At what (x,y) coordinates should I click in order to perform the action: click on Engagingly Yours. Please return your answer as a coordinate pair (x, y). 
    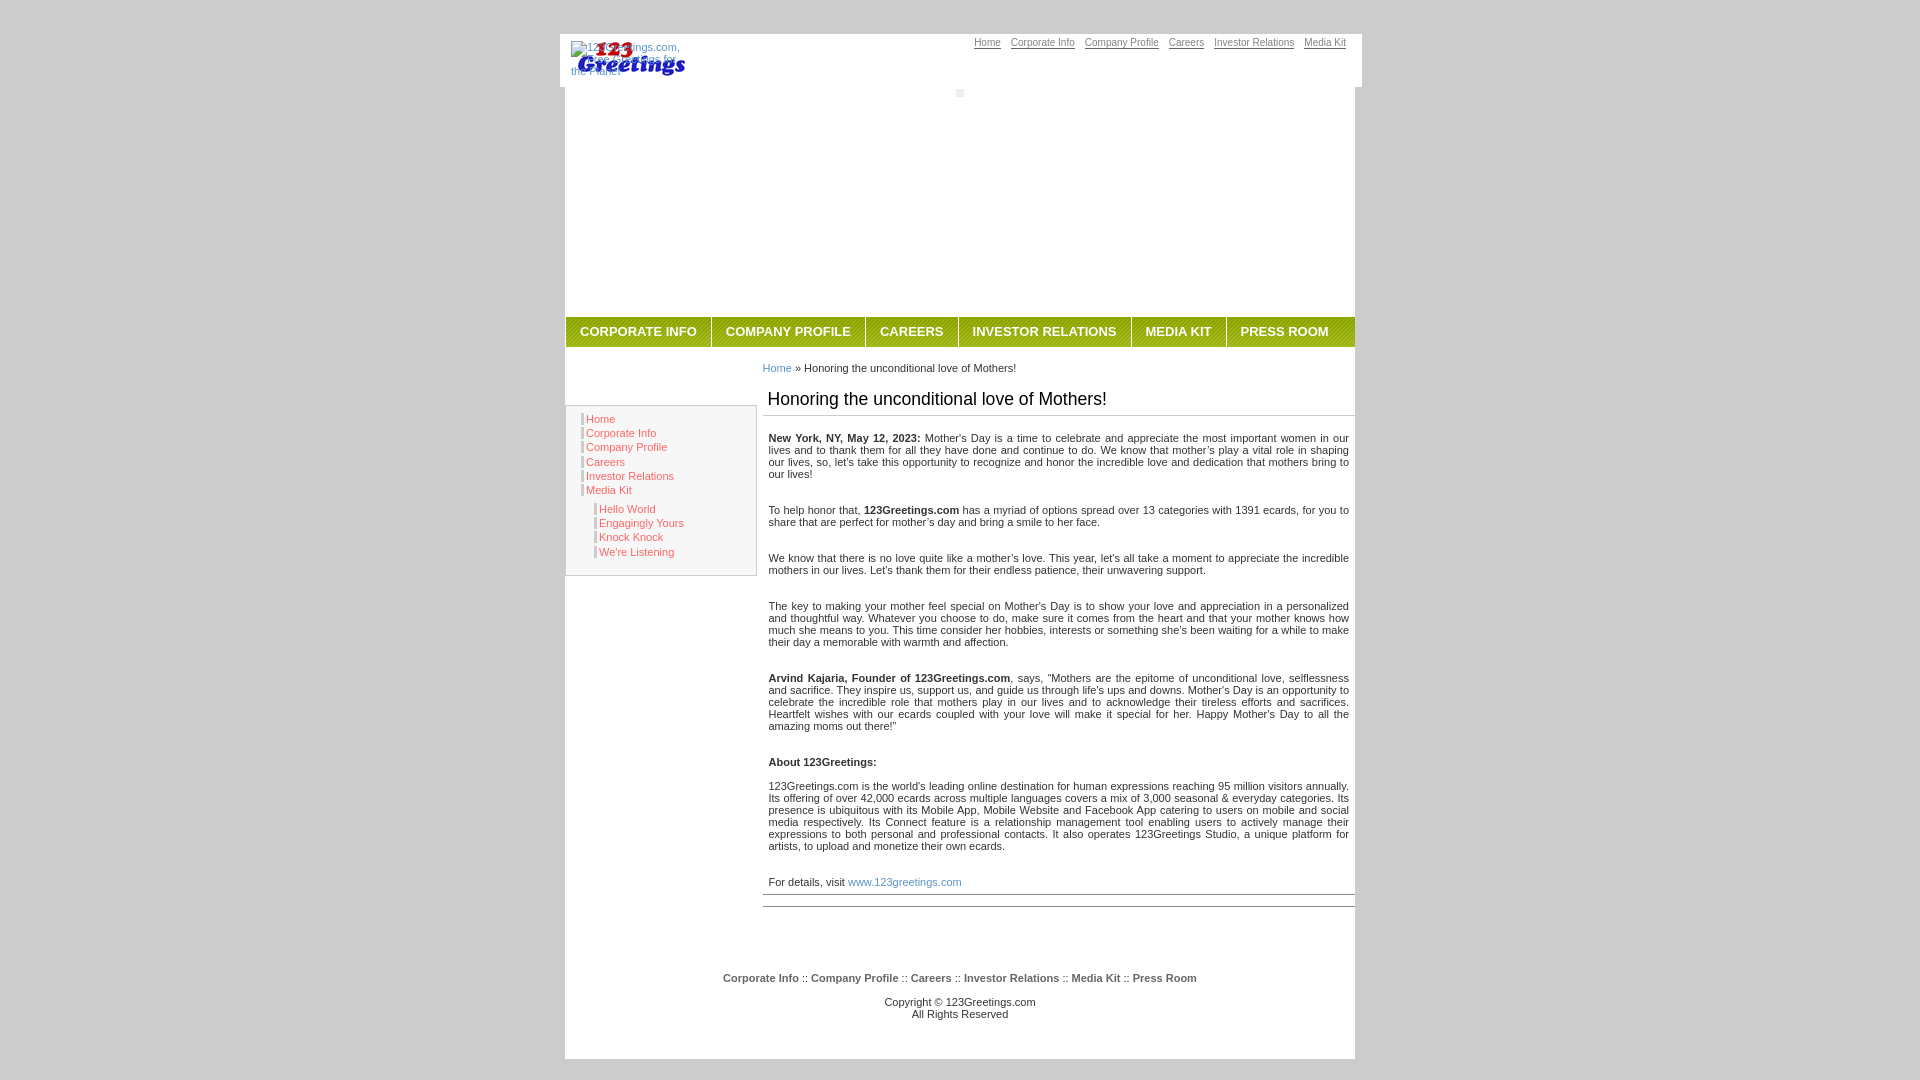
    Looking at the image, I should click on (639, 523).